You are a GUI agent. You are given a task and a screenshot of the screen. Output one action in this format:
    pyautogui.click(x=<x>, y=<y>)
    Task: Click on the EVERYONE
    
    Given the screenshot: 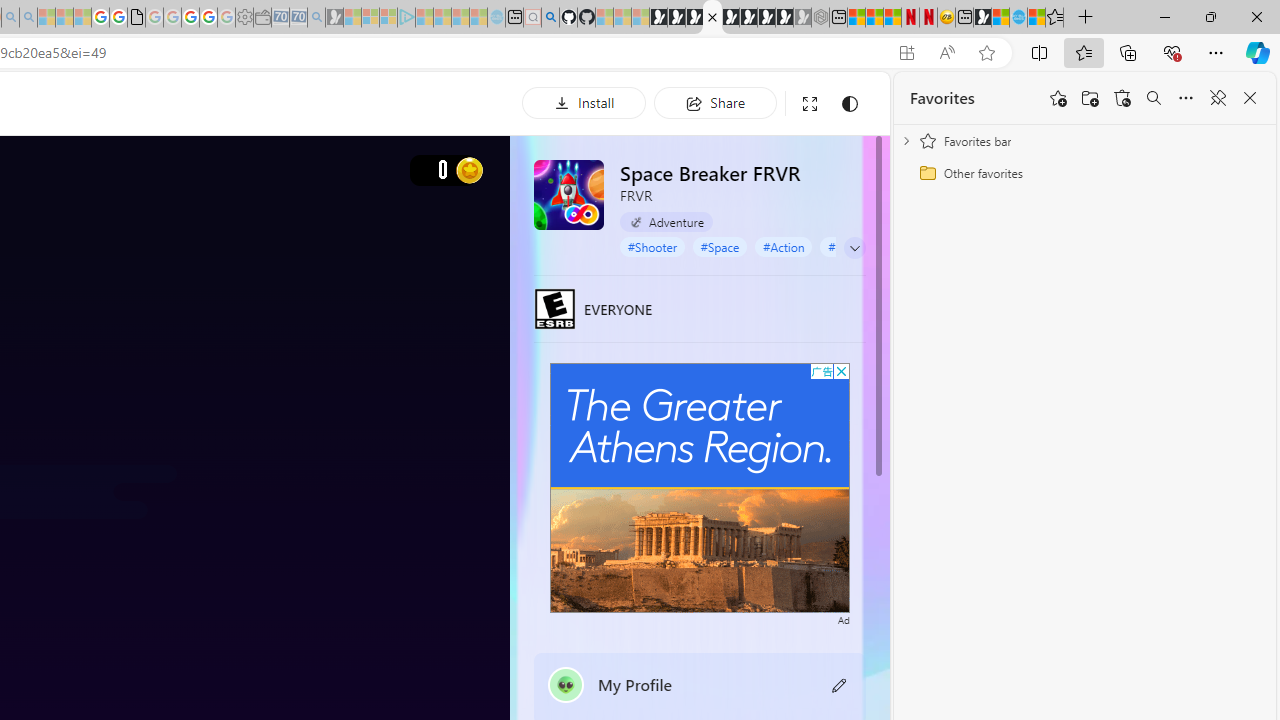 What is the action you would take?
    pyautogui.click(x=554, y=308)
    